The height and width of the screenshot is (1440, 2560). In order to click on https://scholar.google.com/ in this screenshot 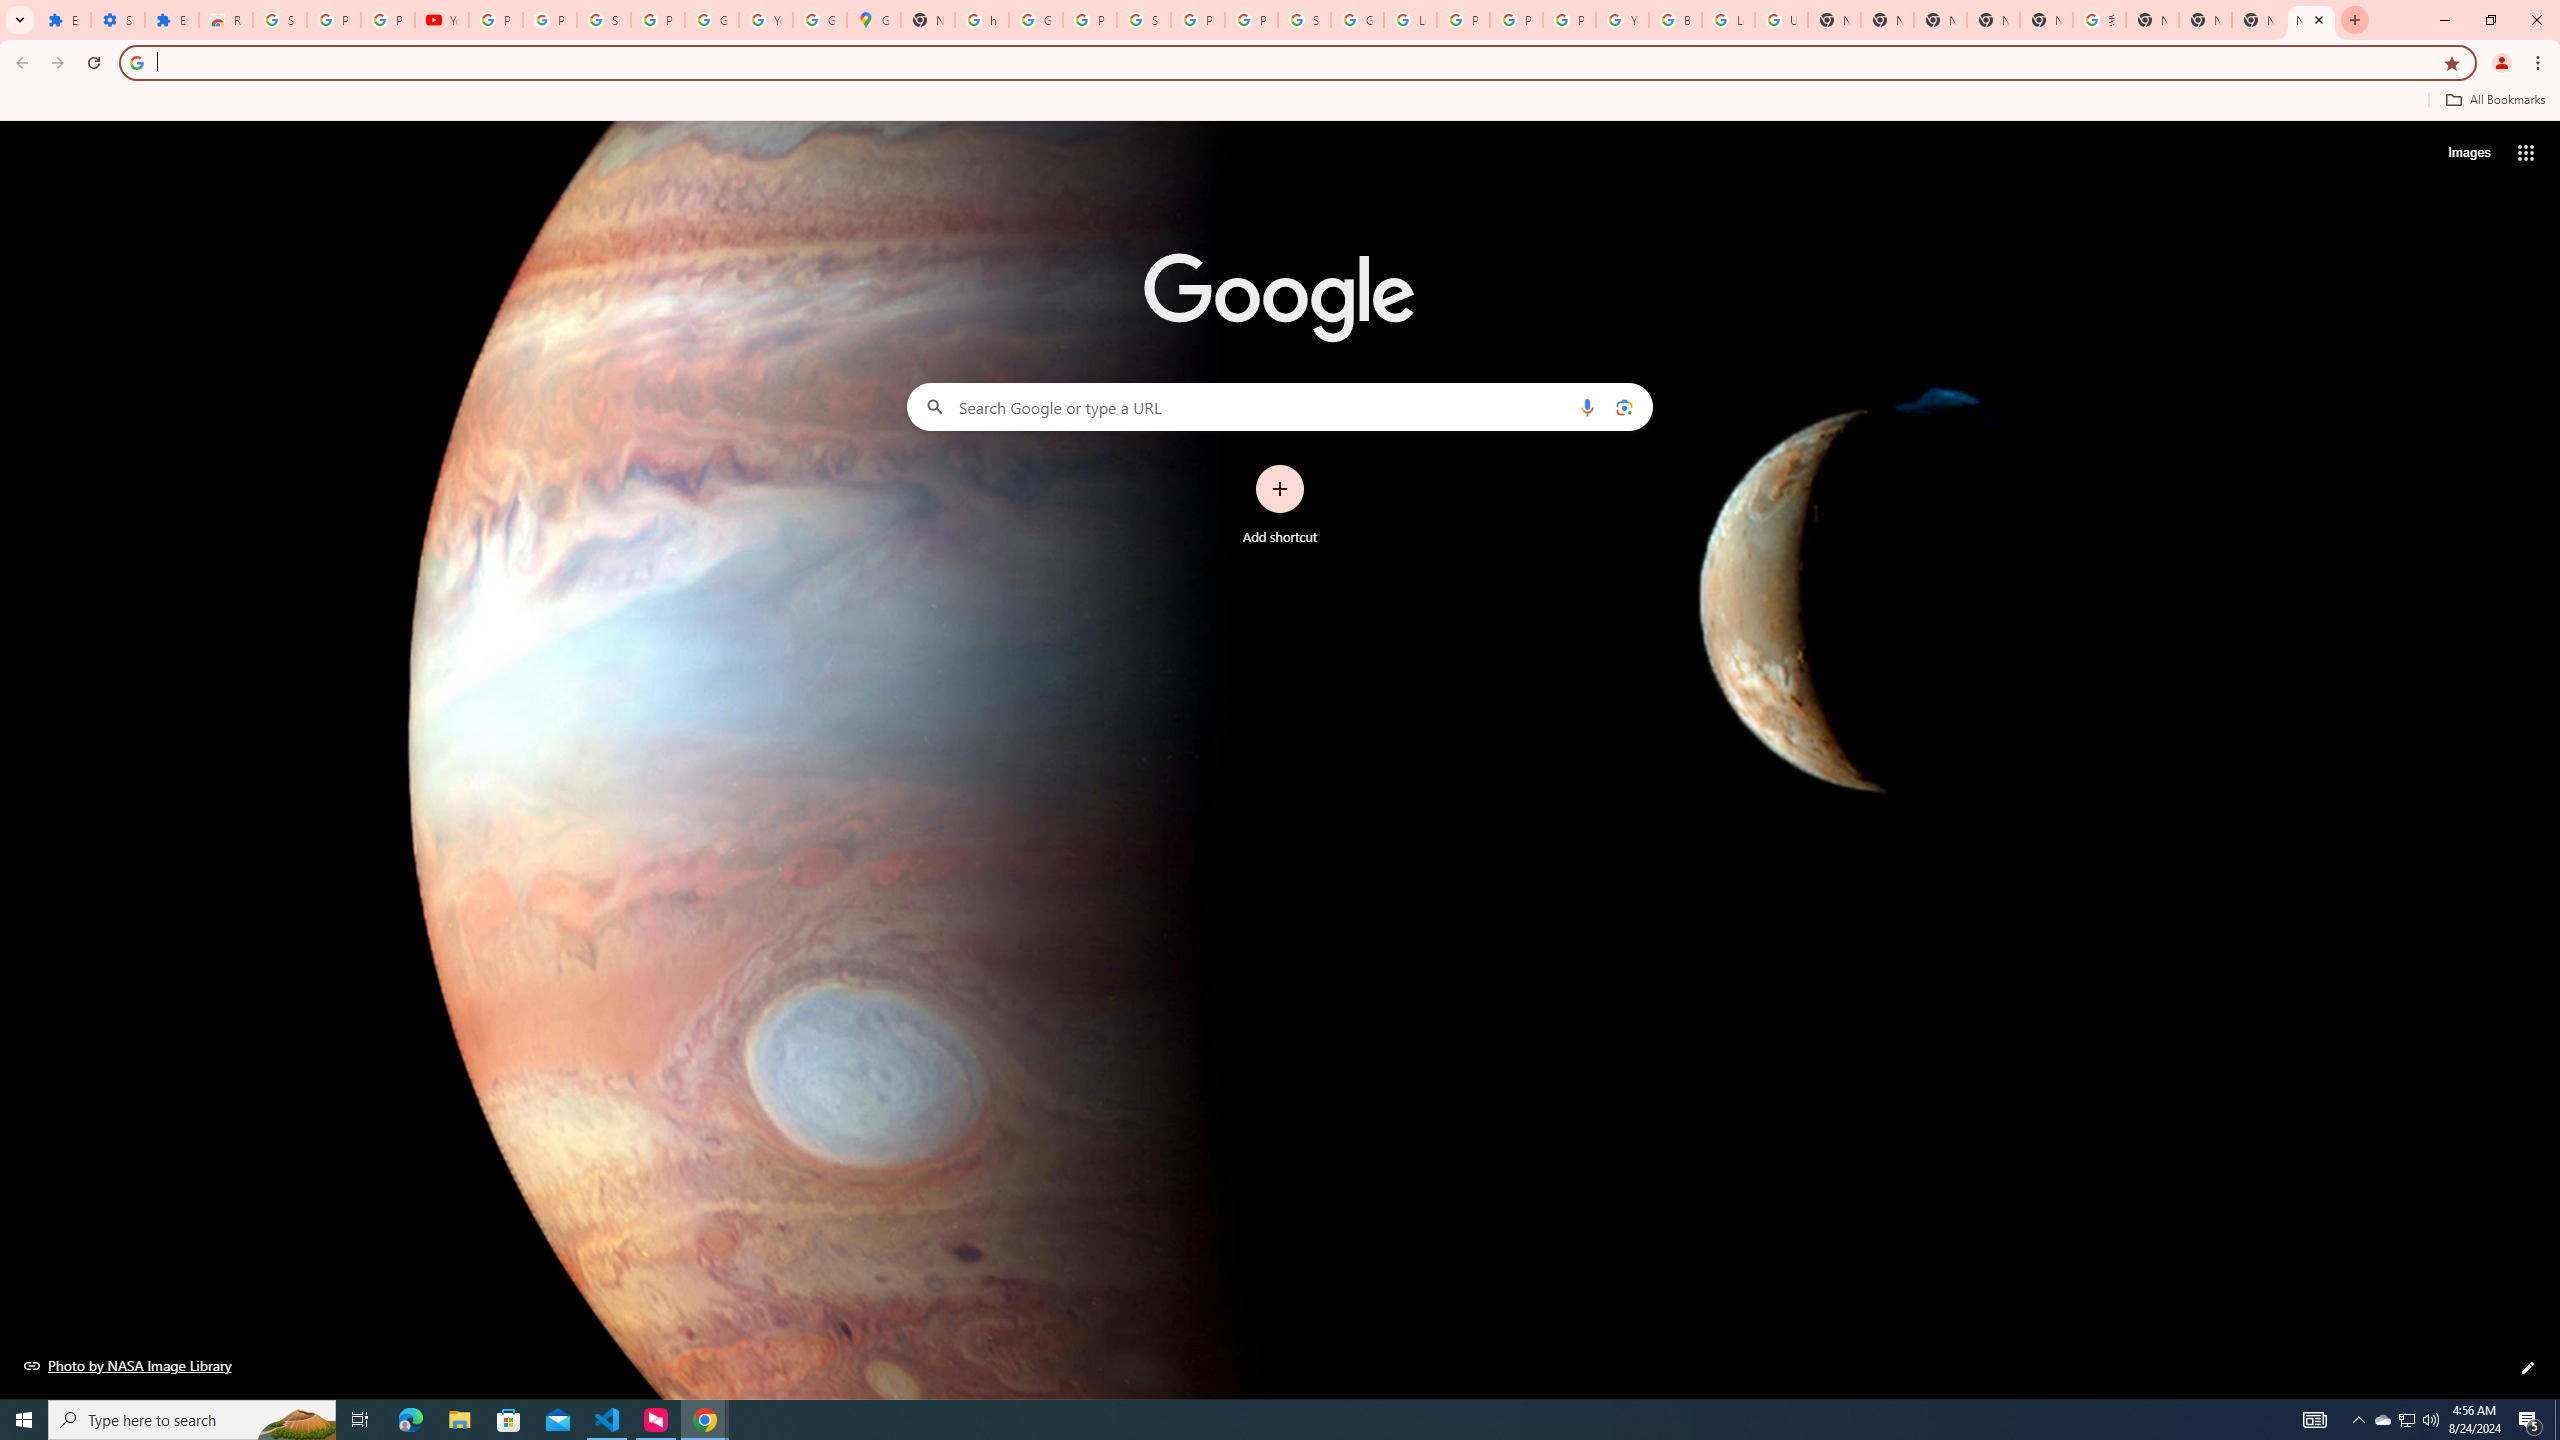, I will do `click(982, 20)`.